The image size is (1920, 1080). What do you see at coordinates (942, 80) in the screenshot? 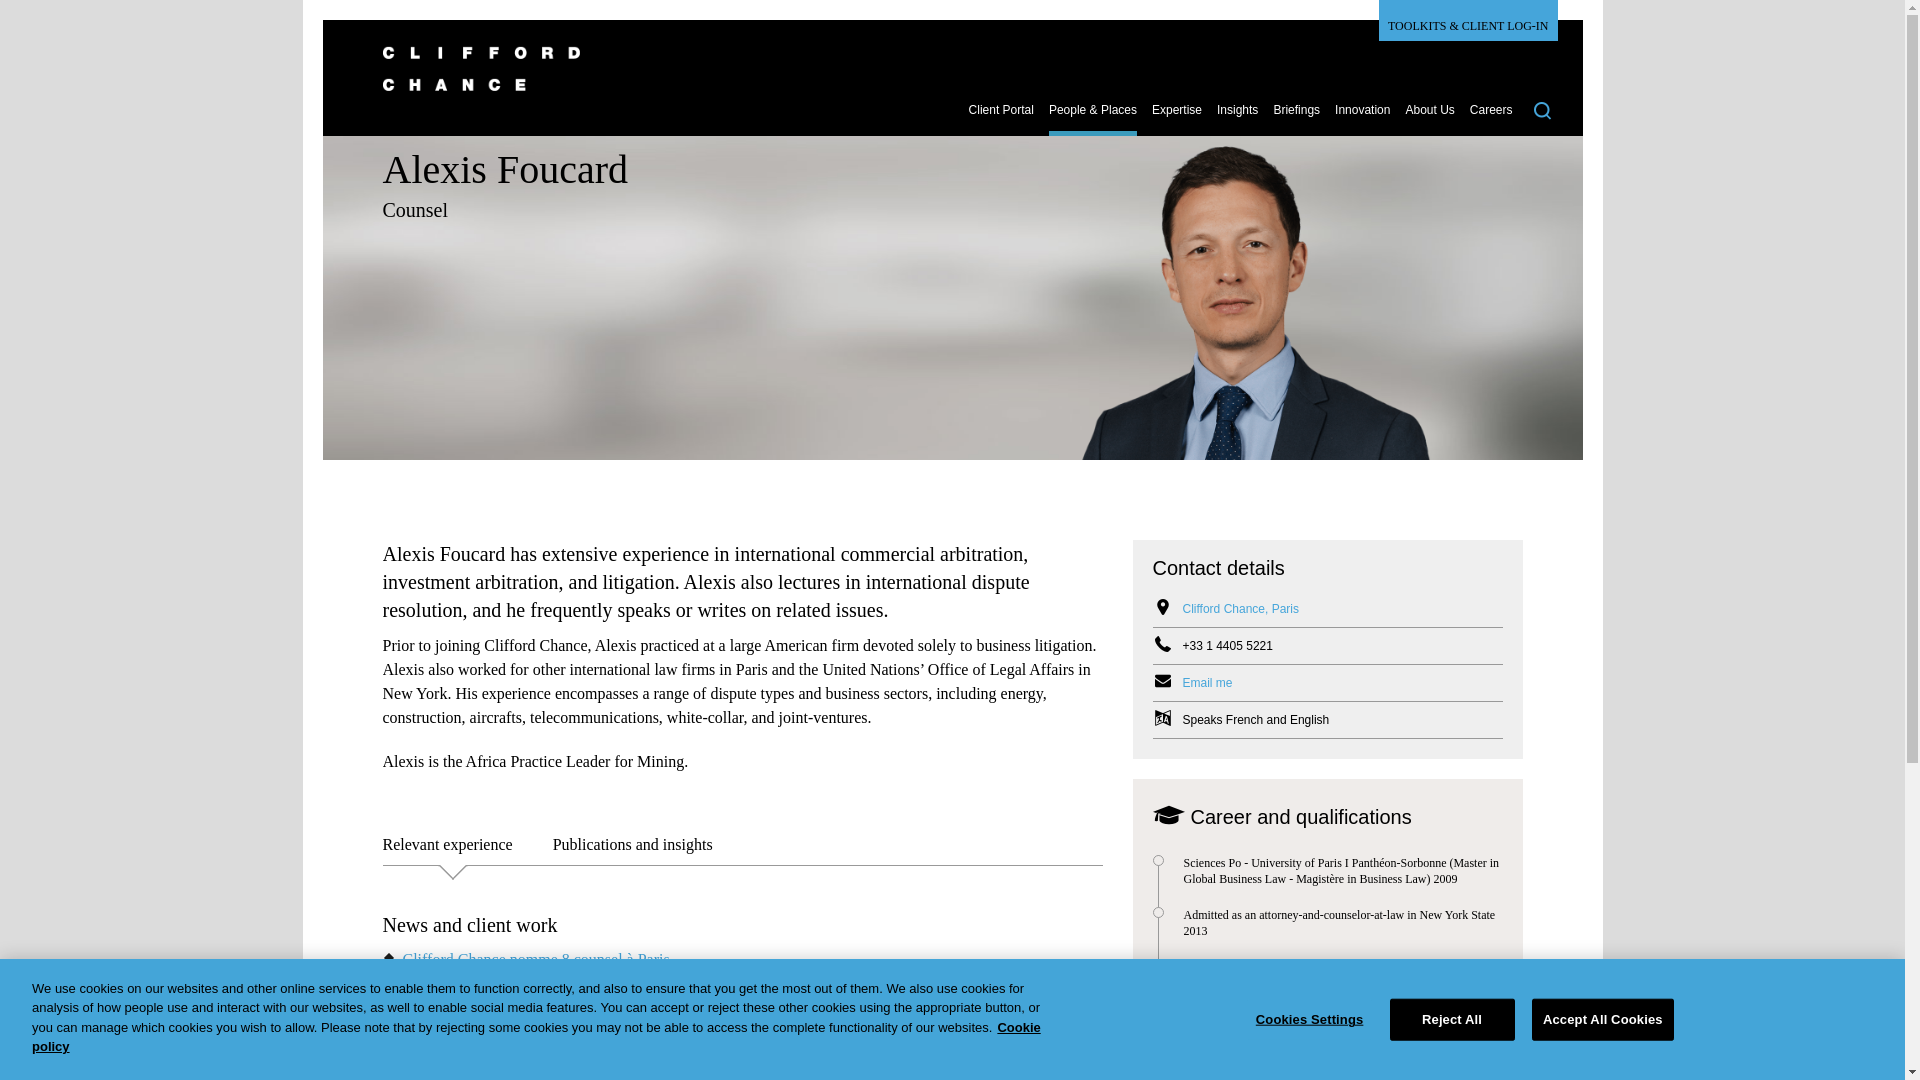
I see `Clifford Chance` at bounding box center [942, 80].